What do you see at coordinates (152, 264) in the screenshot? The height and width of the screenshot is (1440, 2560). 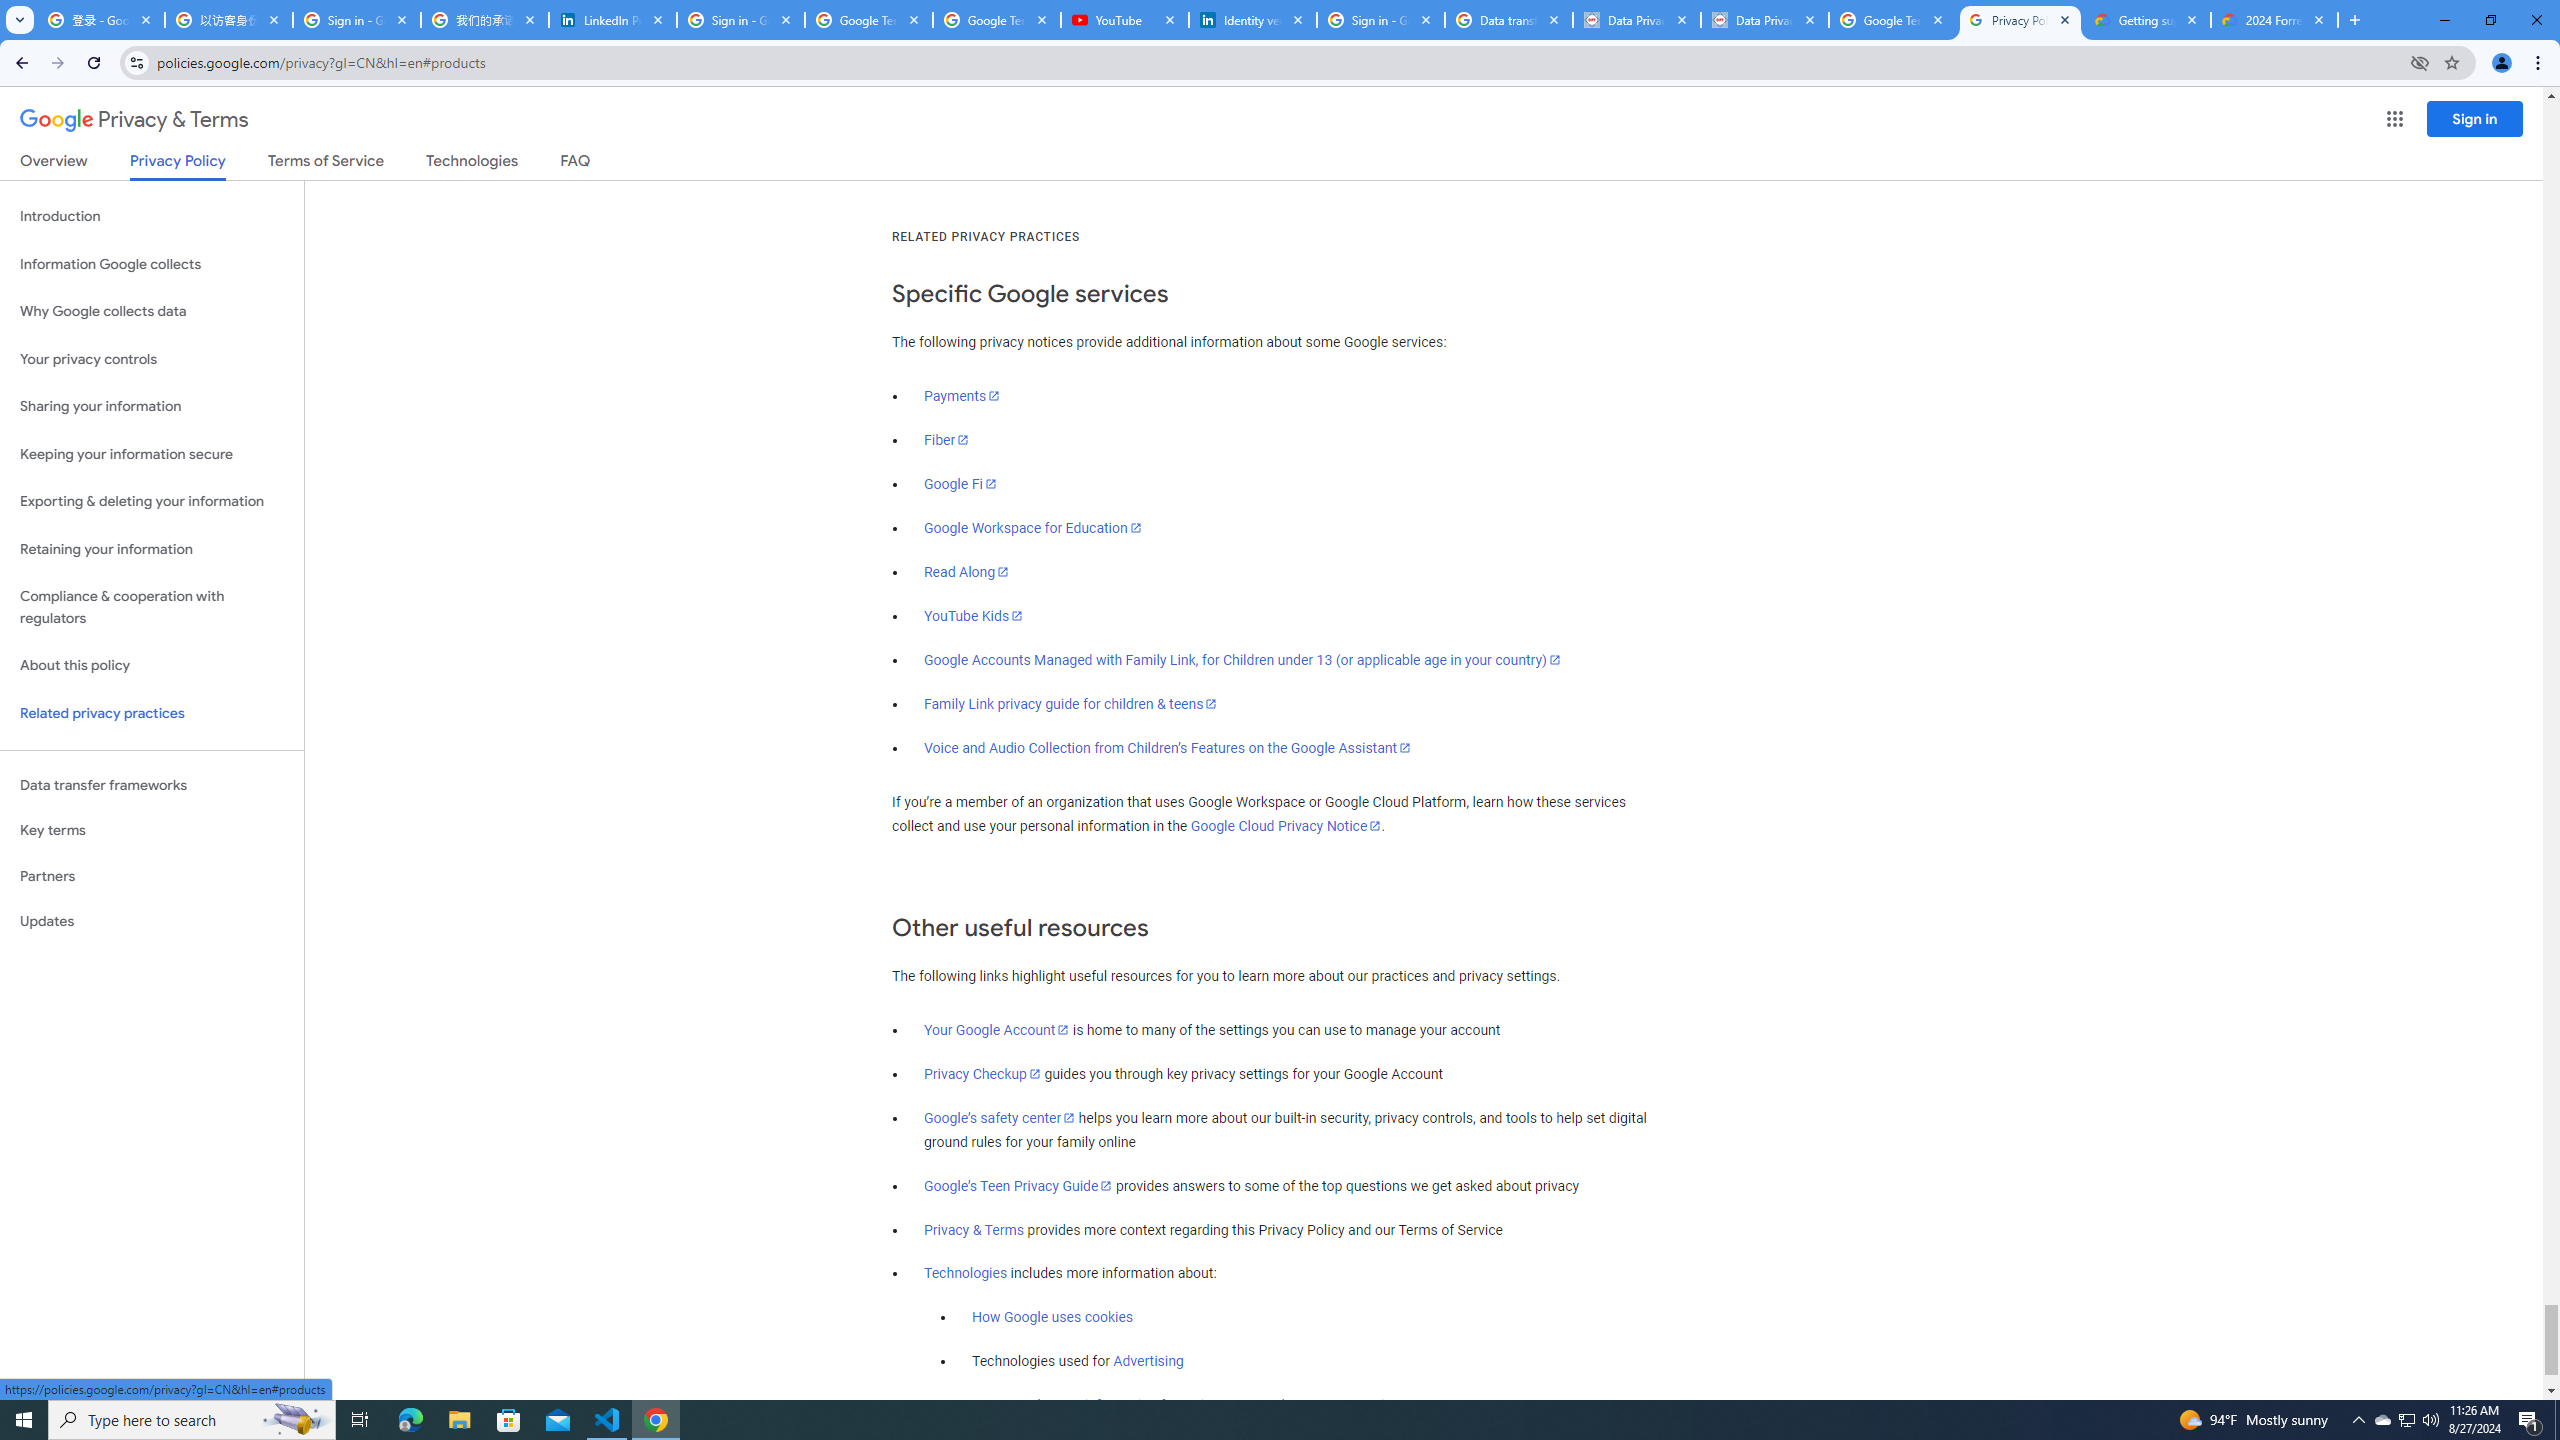 I see `Information Google collects` at bounding box center [152, 264].